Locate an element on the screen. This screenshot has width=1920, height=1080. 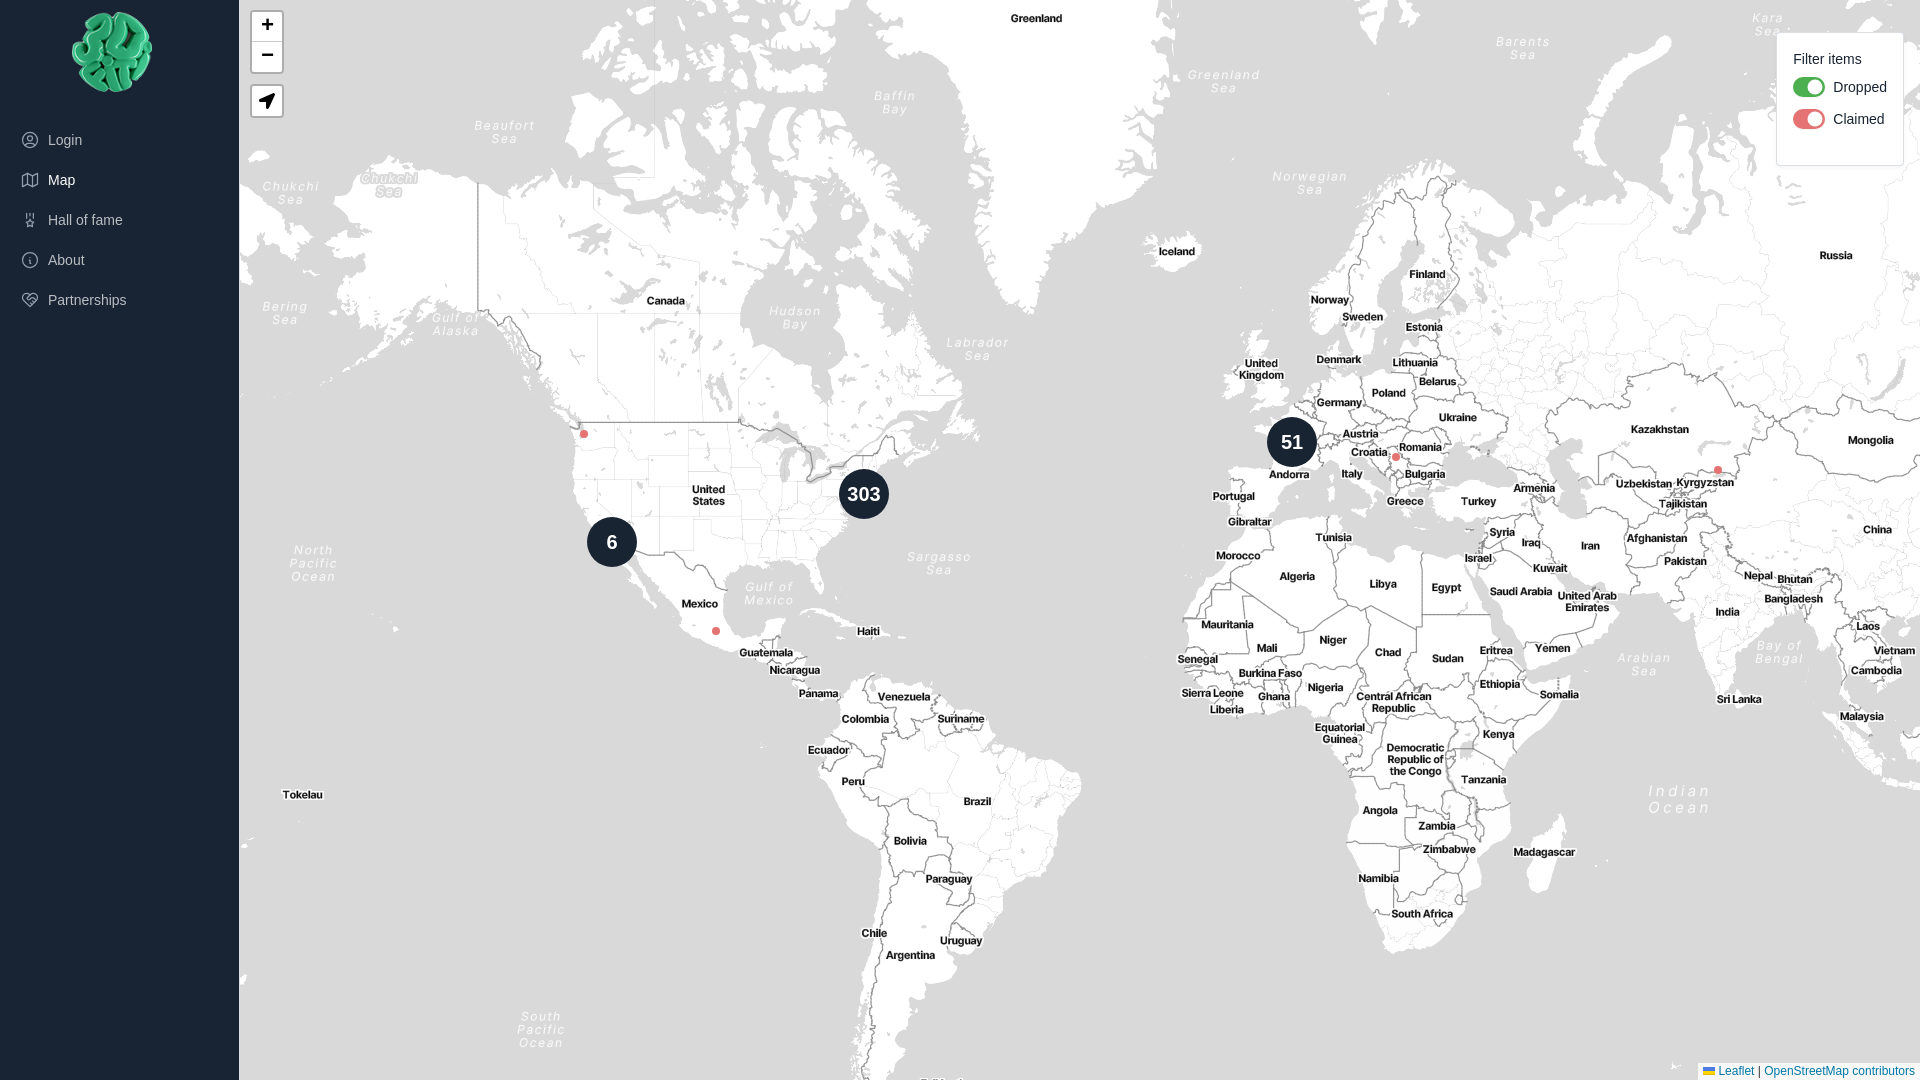
Login is located at coordinates (112, 140).